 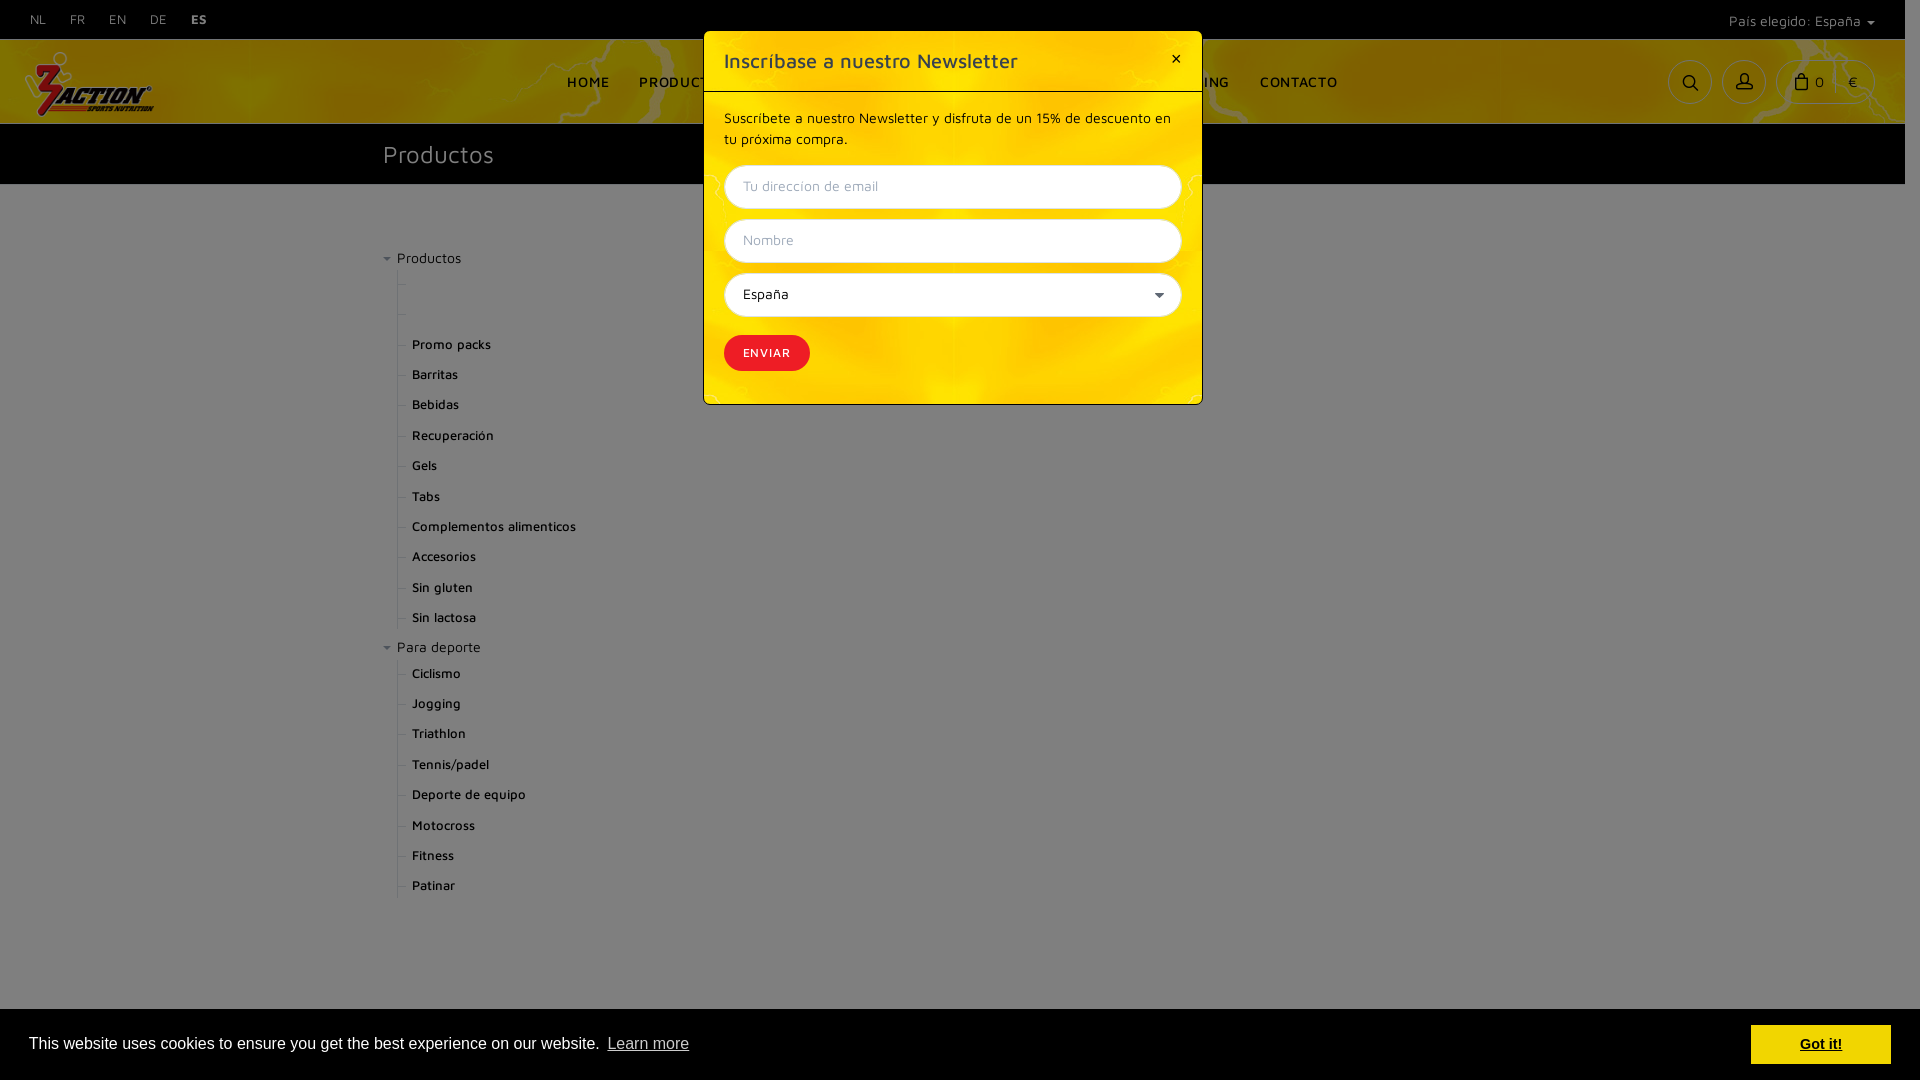 I want to click on Bebidas, so click(x=436, y=404).